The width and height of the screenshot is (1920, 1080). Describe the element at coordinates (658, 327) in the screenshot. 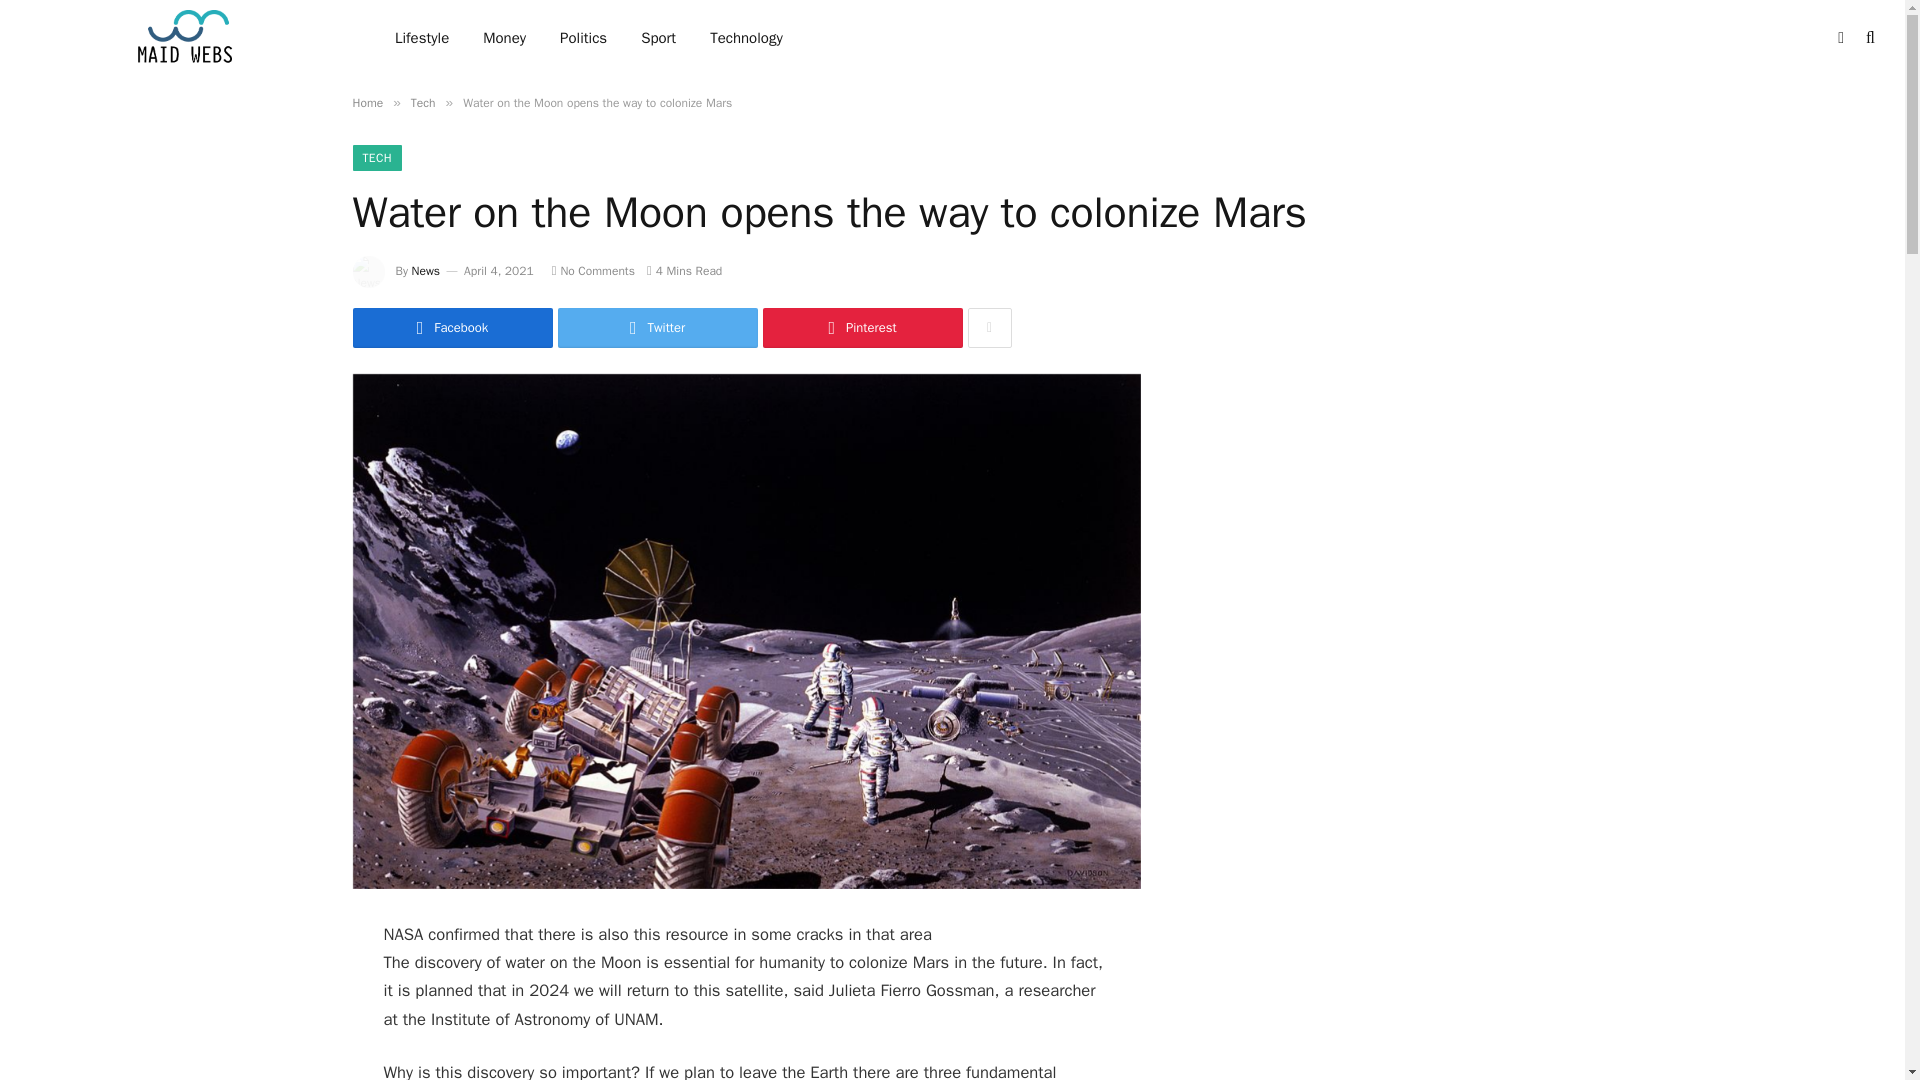

I see `Twitter` at that location.